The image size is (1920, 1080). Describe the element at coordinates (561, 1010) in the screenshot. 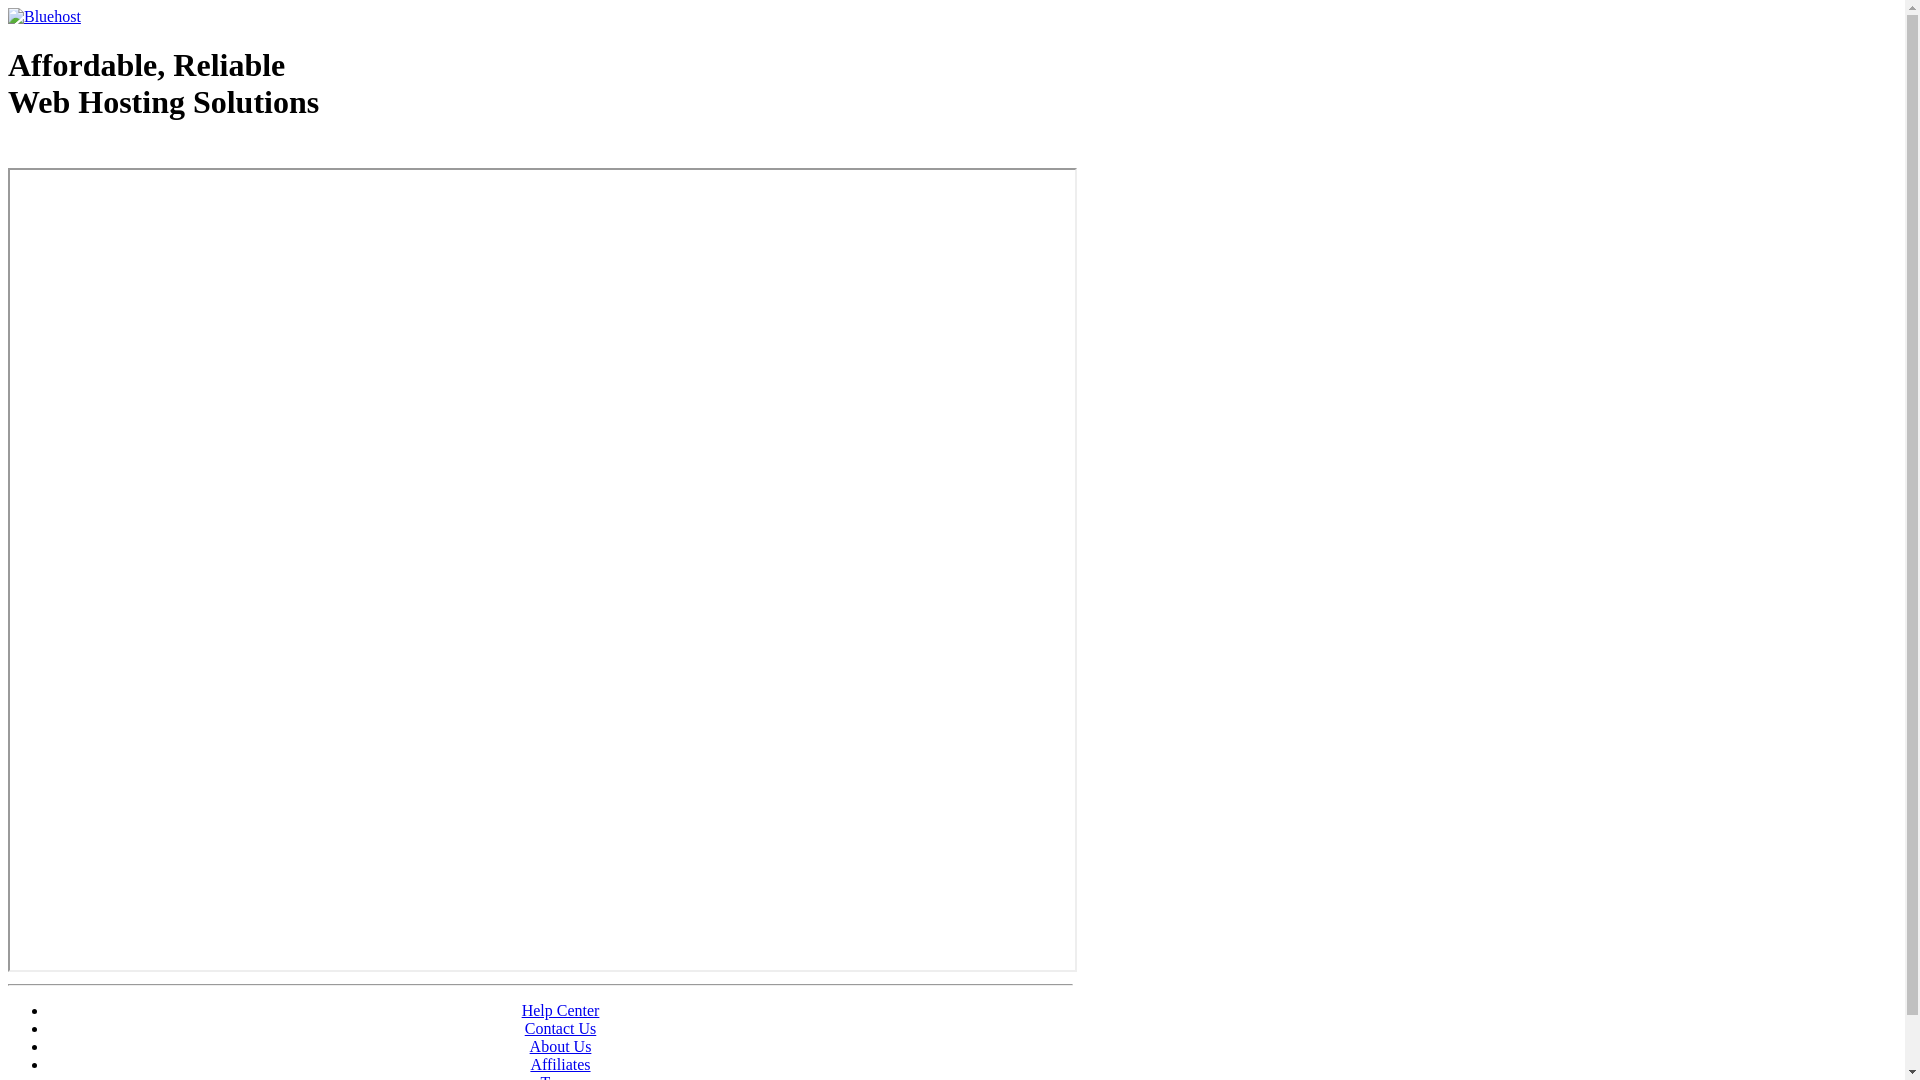

I see `Help Center` at that location.